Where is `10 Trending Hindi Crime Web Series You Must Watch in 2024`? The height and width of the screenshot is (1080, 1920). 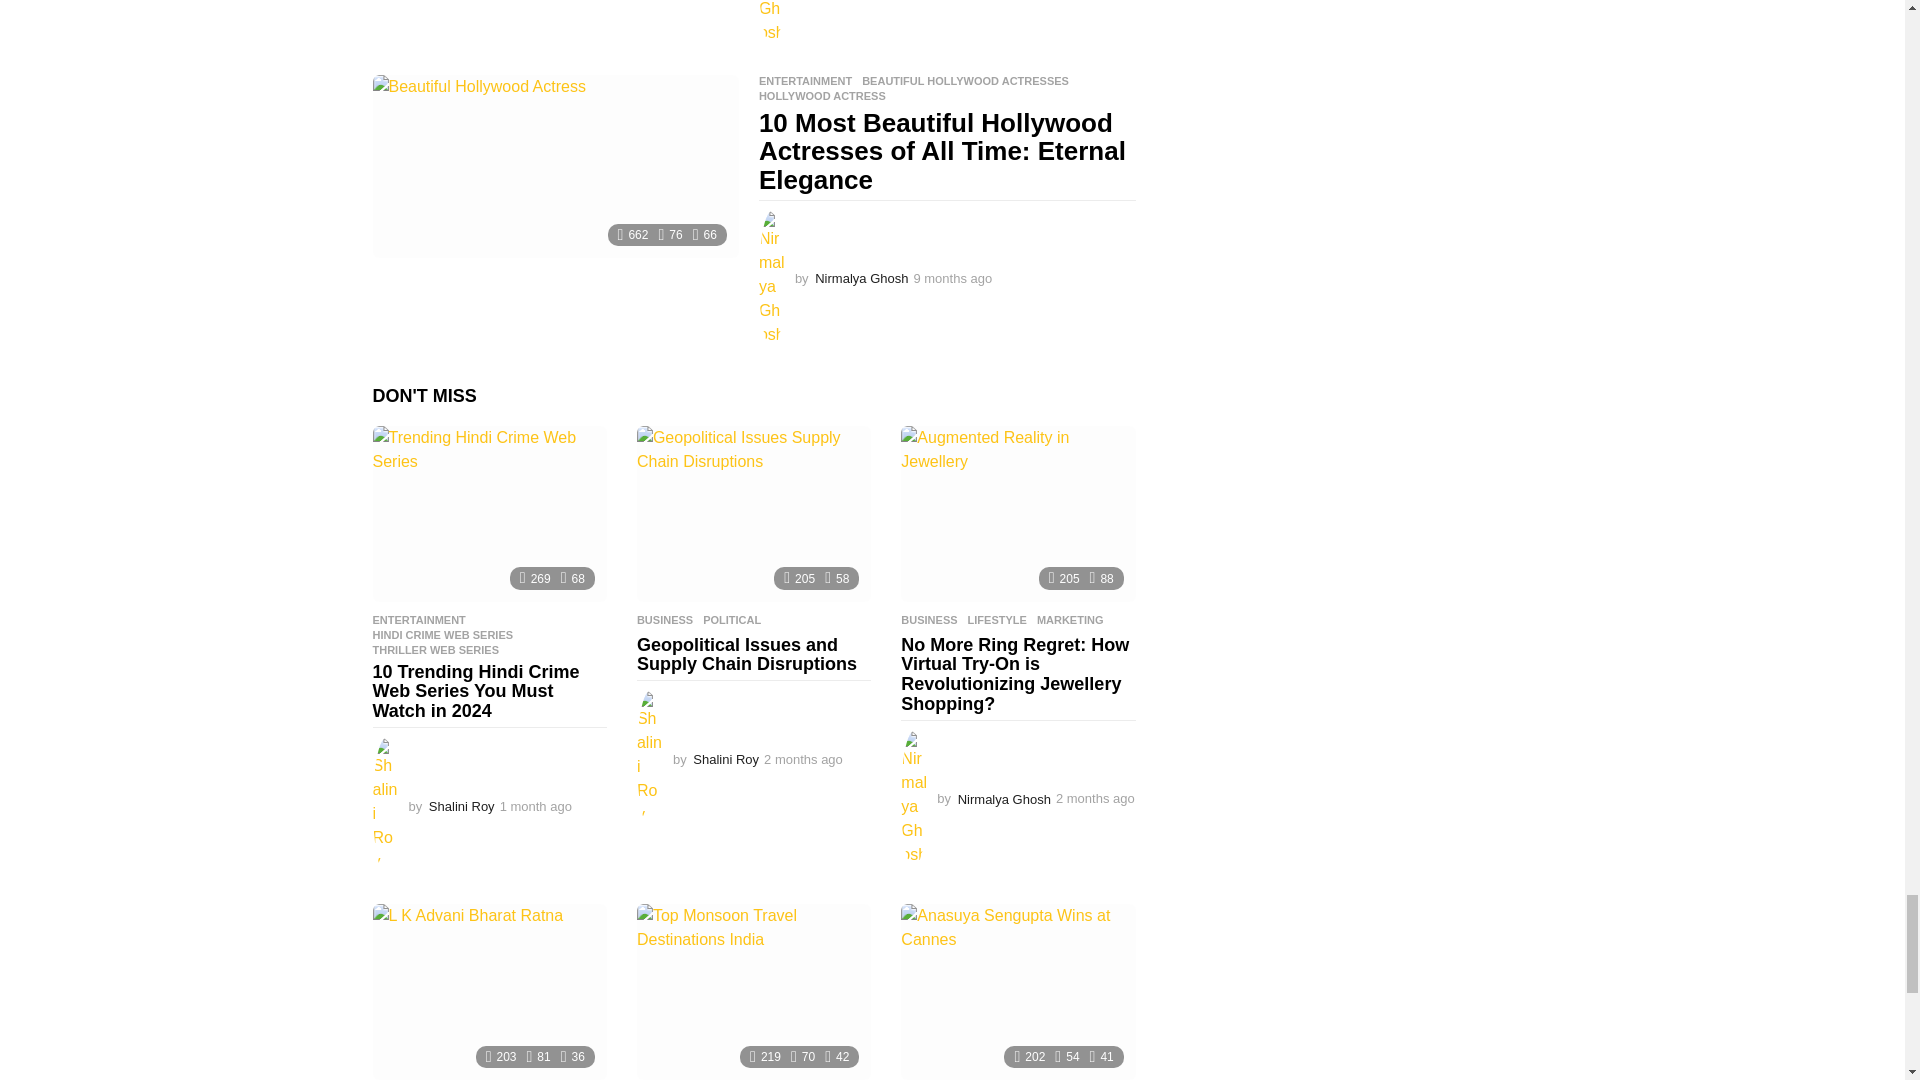 10 Trending Hindi Crime Web Series You Must Watch in 2024 is located at coordinates (489, 513).